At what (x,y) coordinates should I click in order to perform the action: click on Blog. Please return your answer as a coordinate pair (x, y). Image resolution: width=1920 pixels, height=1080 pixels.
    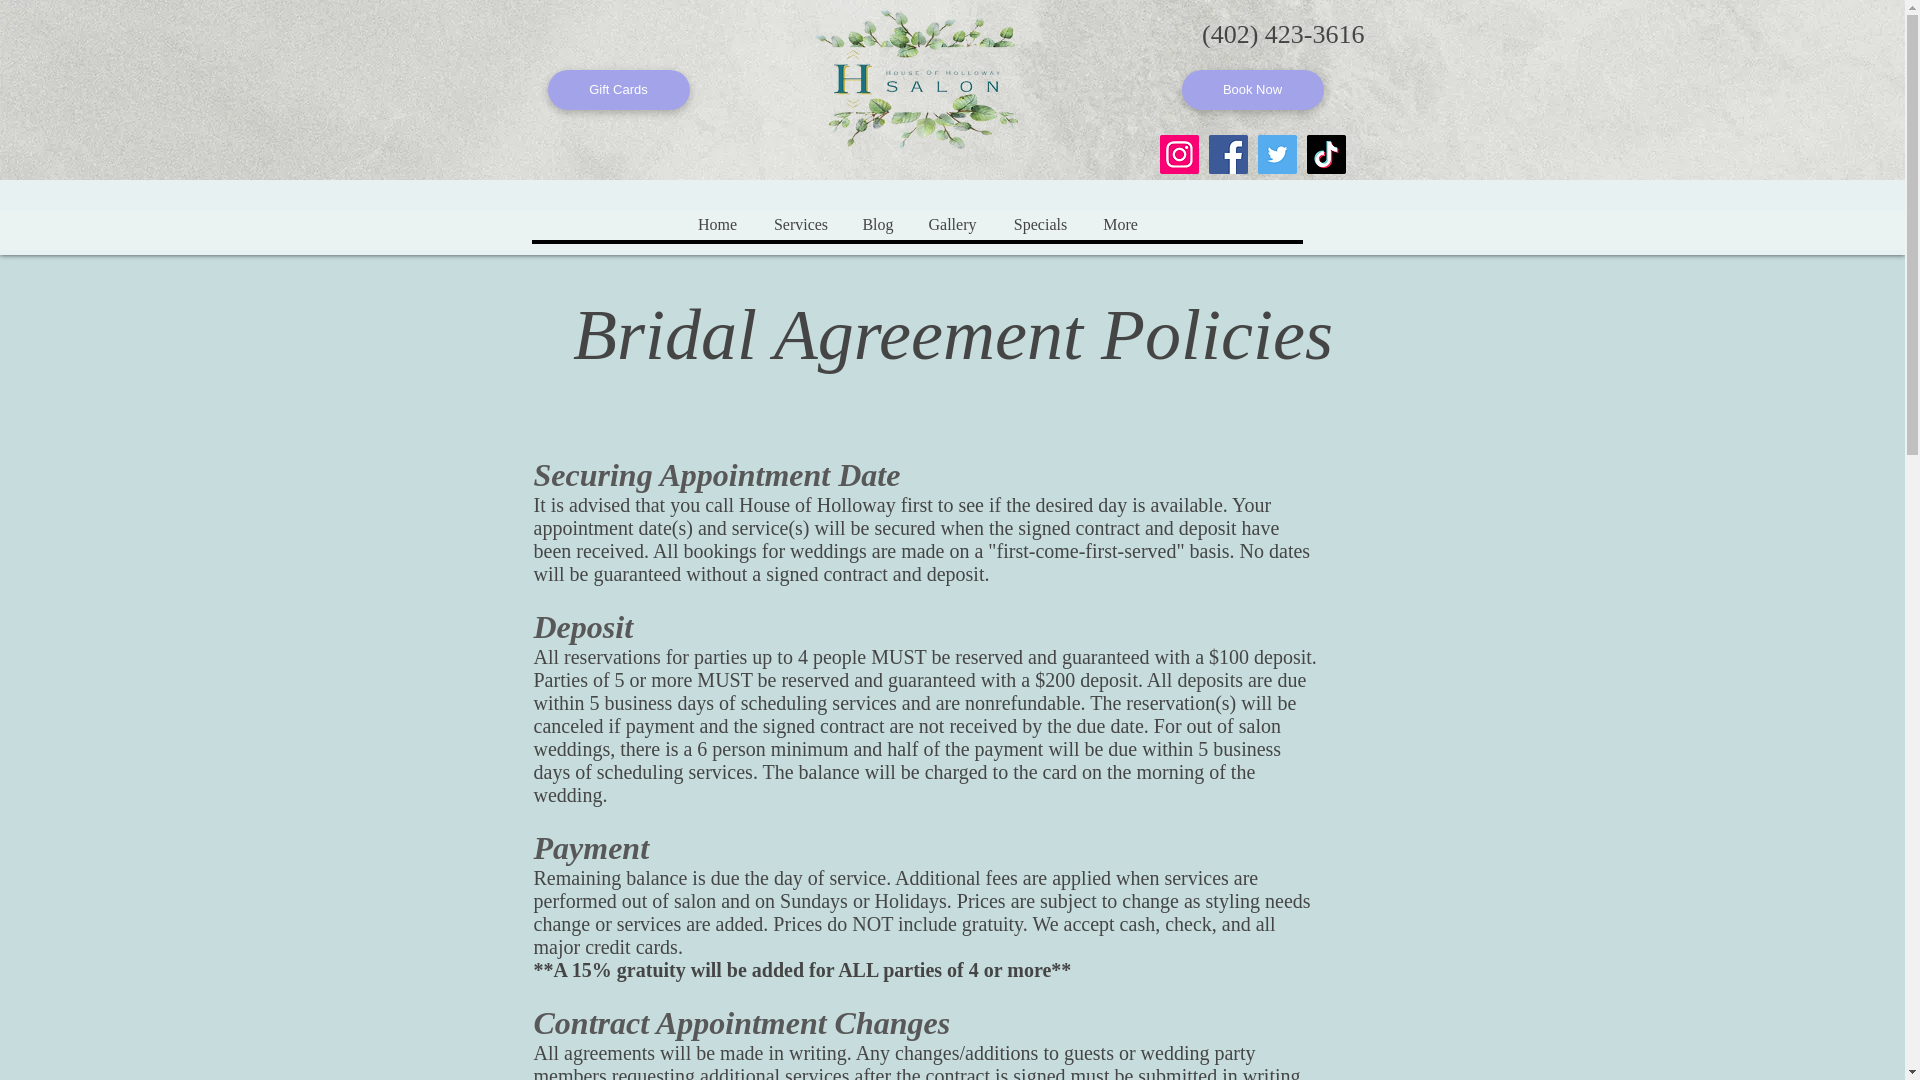
    Looking at the image, I should click on (877, 224).